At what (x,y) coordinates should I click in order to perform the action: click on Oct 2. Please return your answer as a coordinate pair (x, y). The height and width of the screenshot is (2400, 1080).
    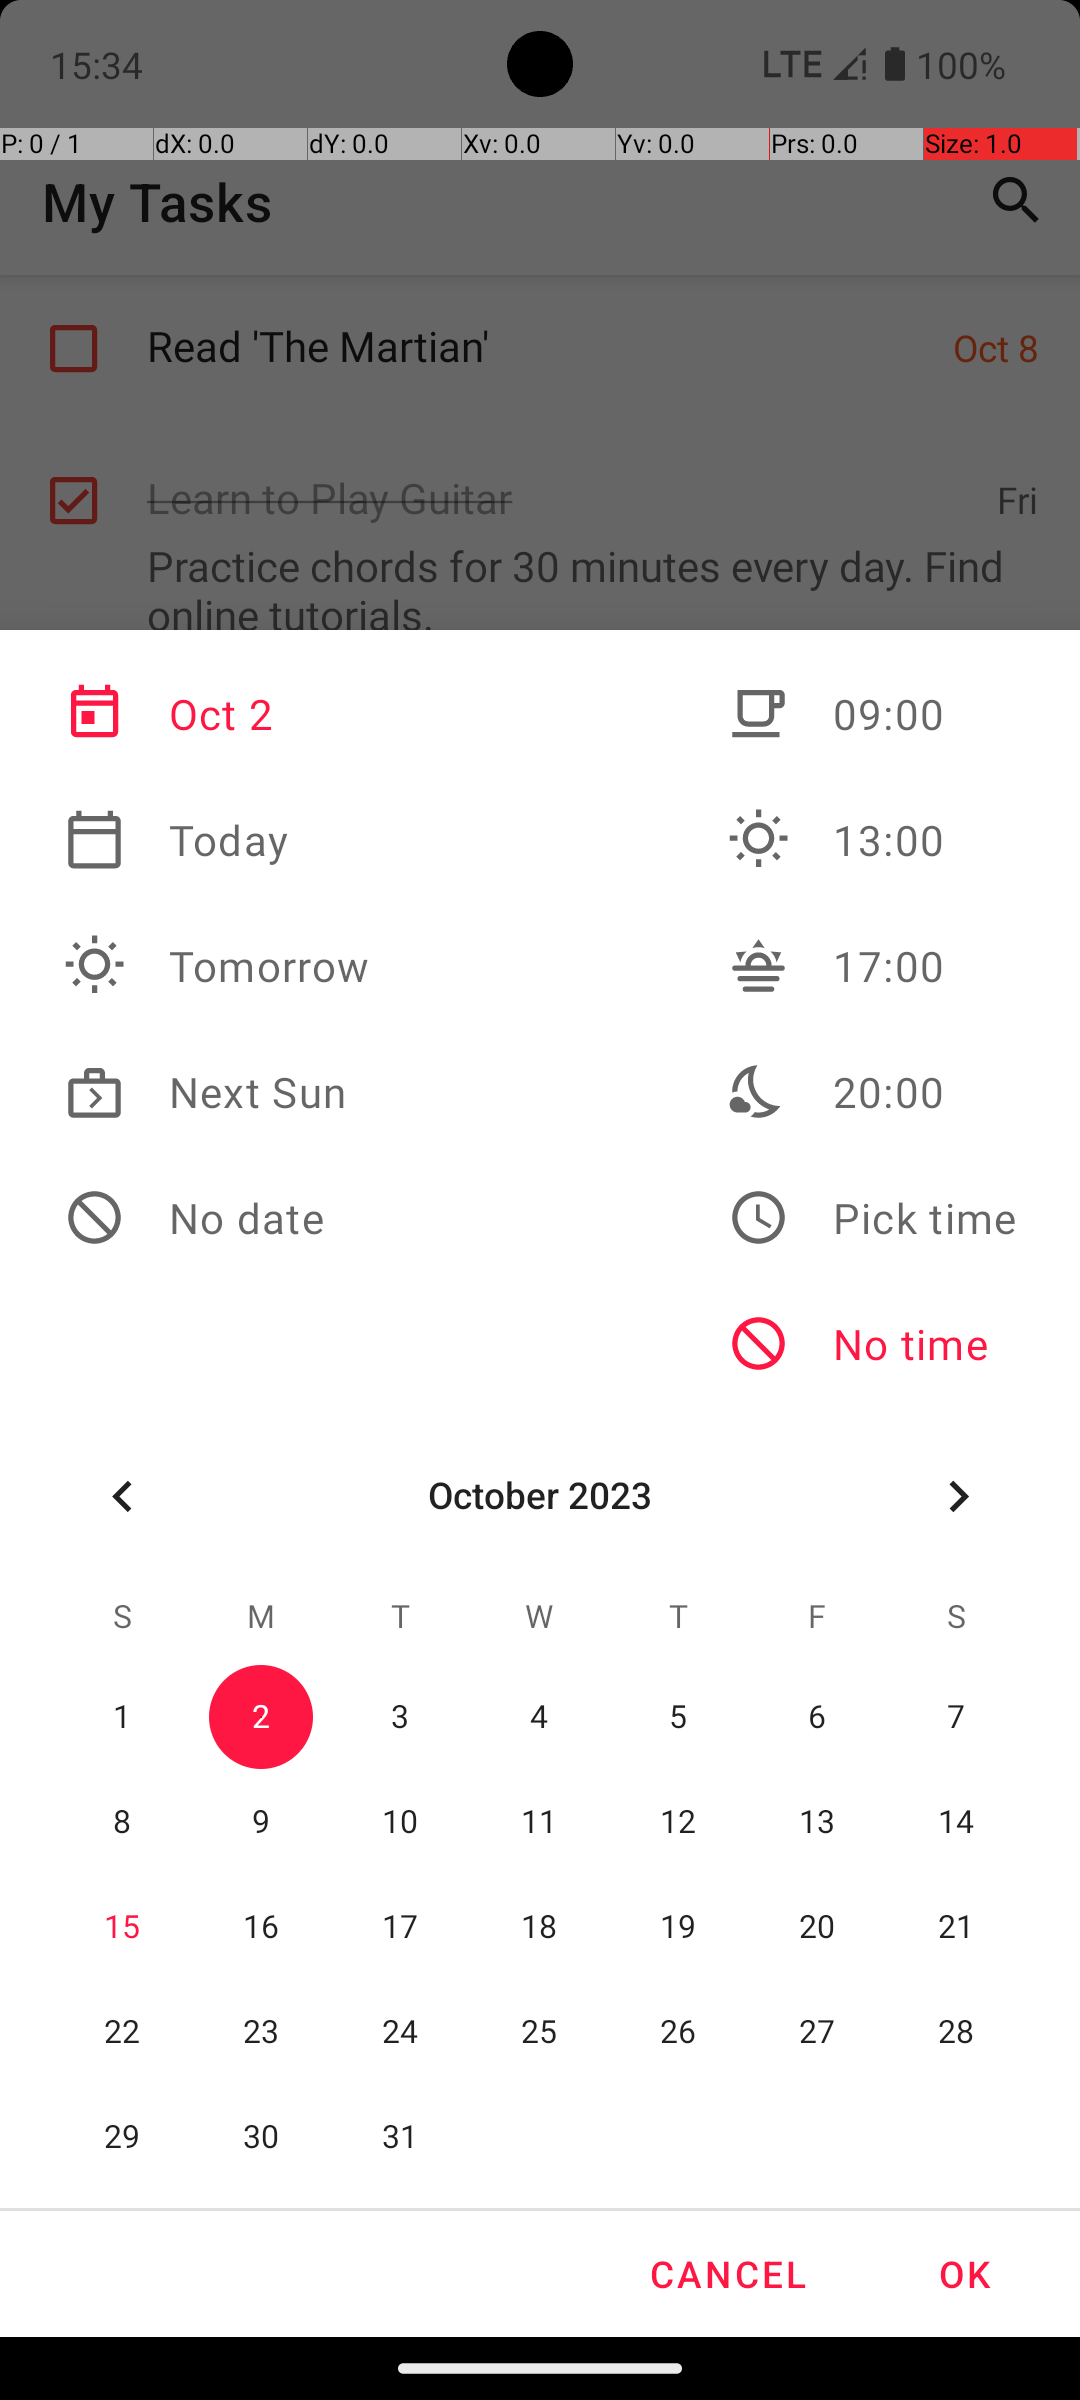
    Looking at the image, I should click on (217, 714).